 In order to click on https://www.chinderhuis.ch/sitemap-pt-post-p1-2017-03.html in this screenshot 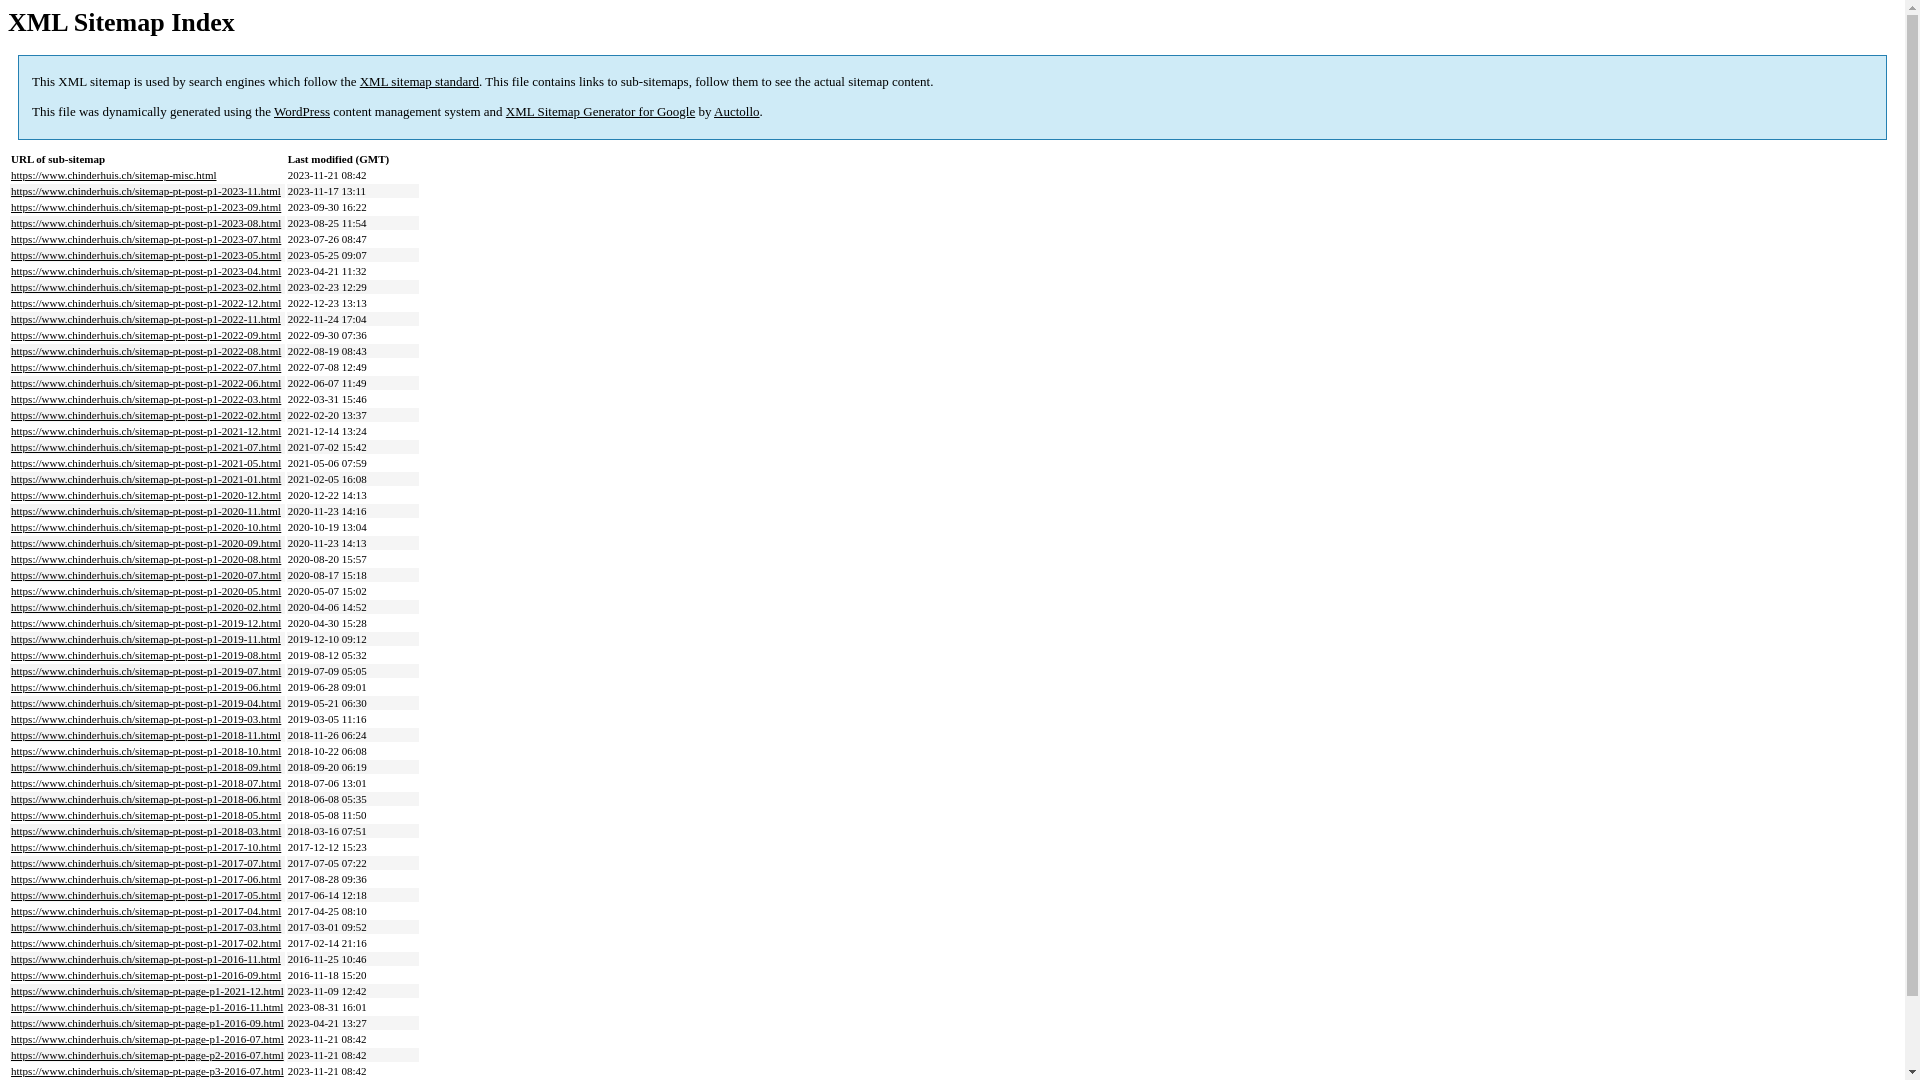, I will do `click(146, 927)`.